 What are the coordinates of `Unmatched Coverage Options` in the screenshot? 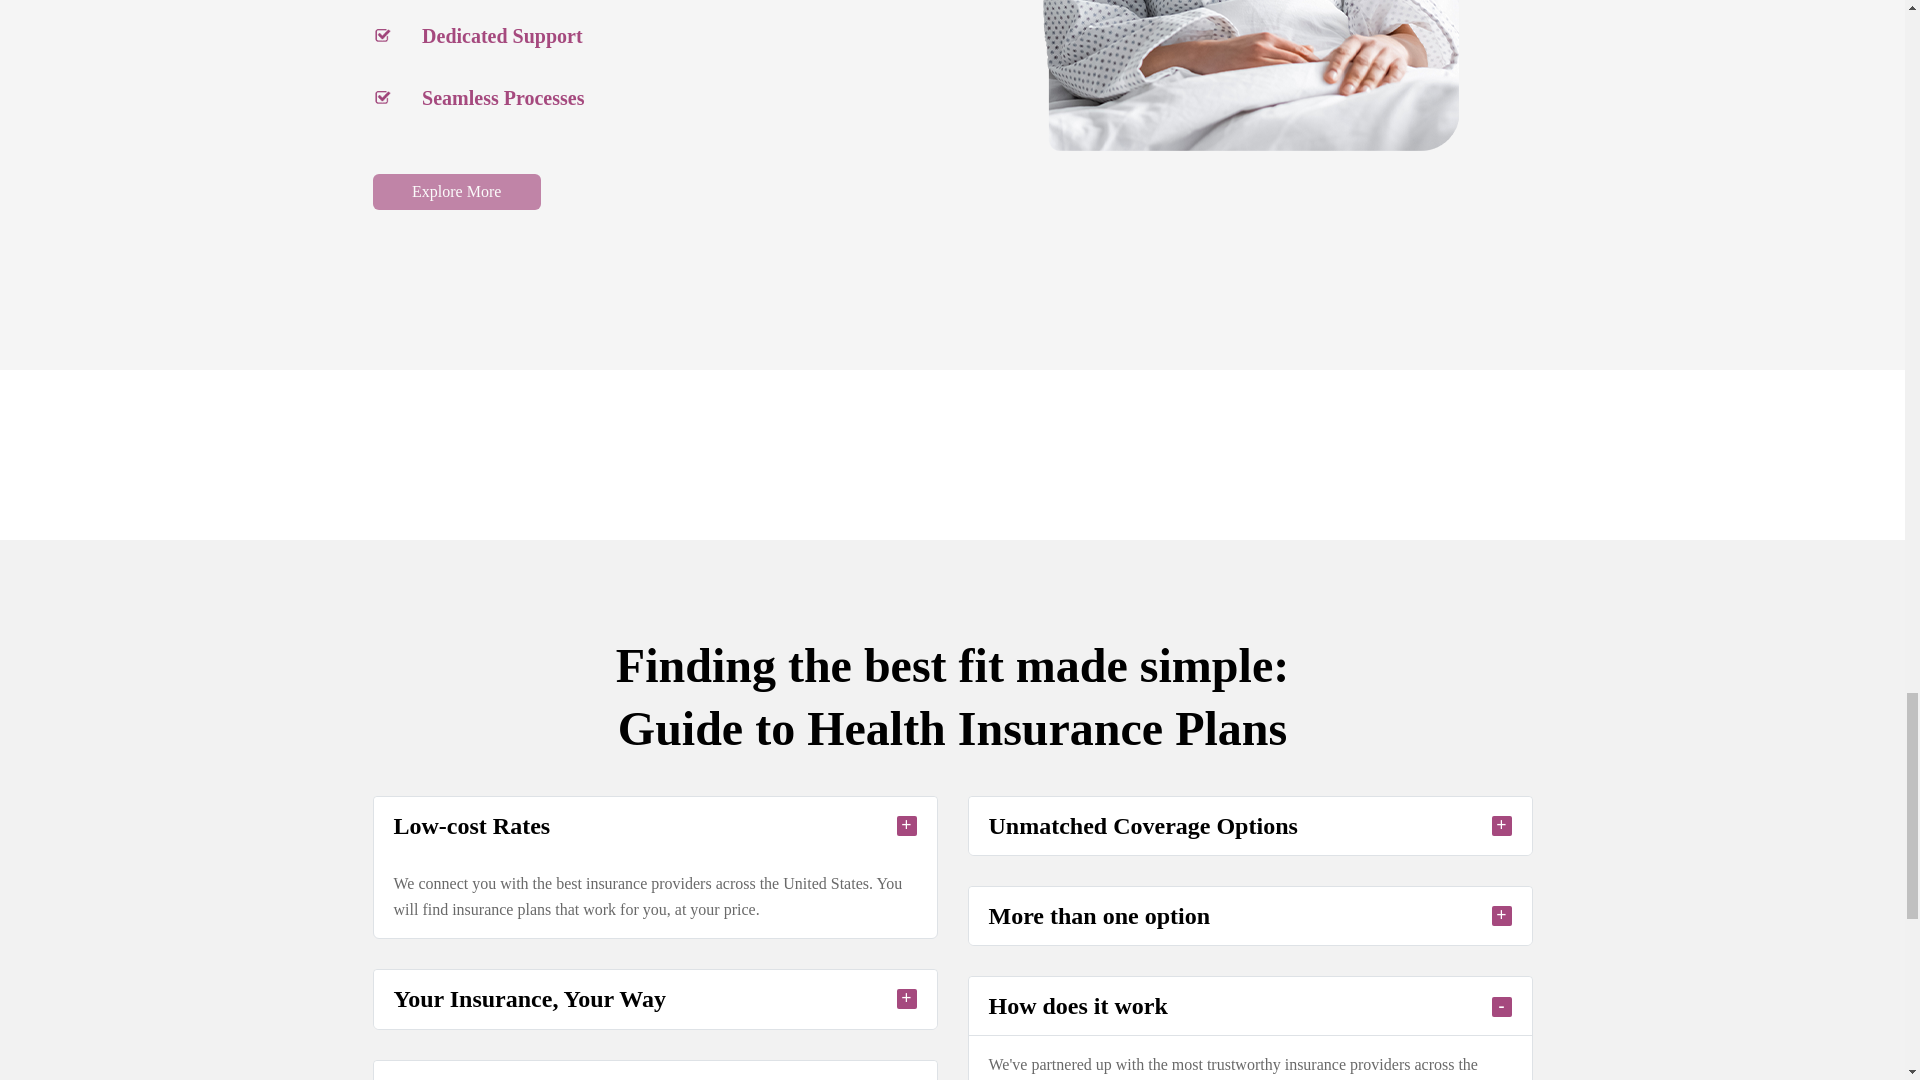 It's located at (1248, 826).